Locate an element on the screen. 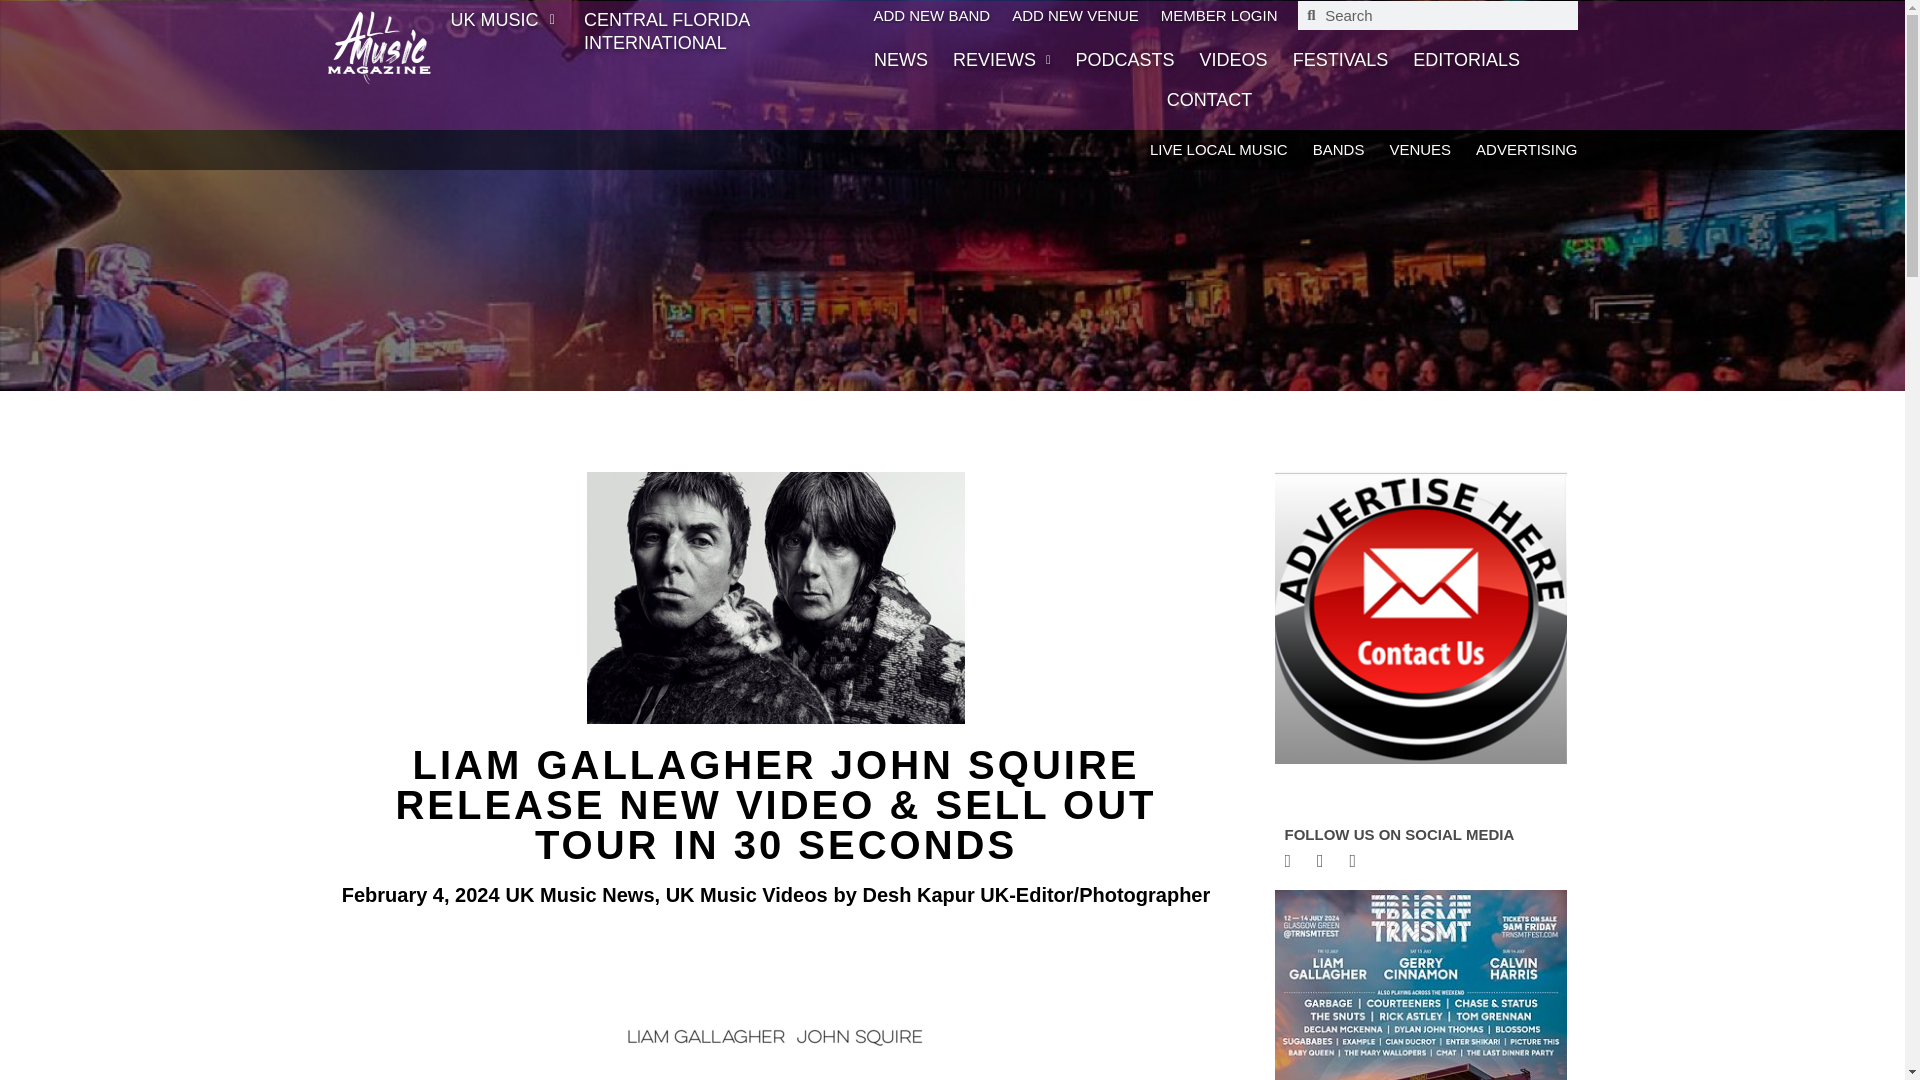 Image resolution: width=1920 pixels, height=1080 pixels. CENTRAL FLORIDA is located at coordinates (668, 20).